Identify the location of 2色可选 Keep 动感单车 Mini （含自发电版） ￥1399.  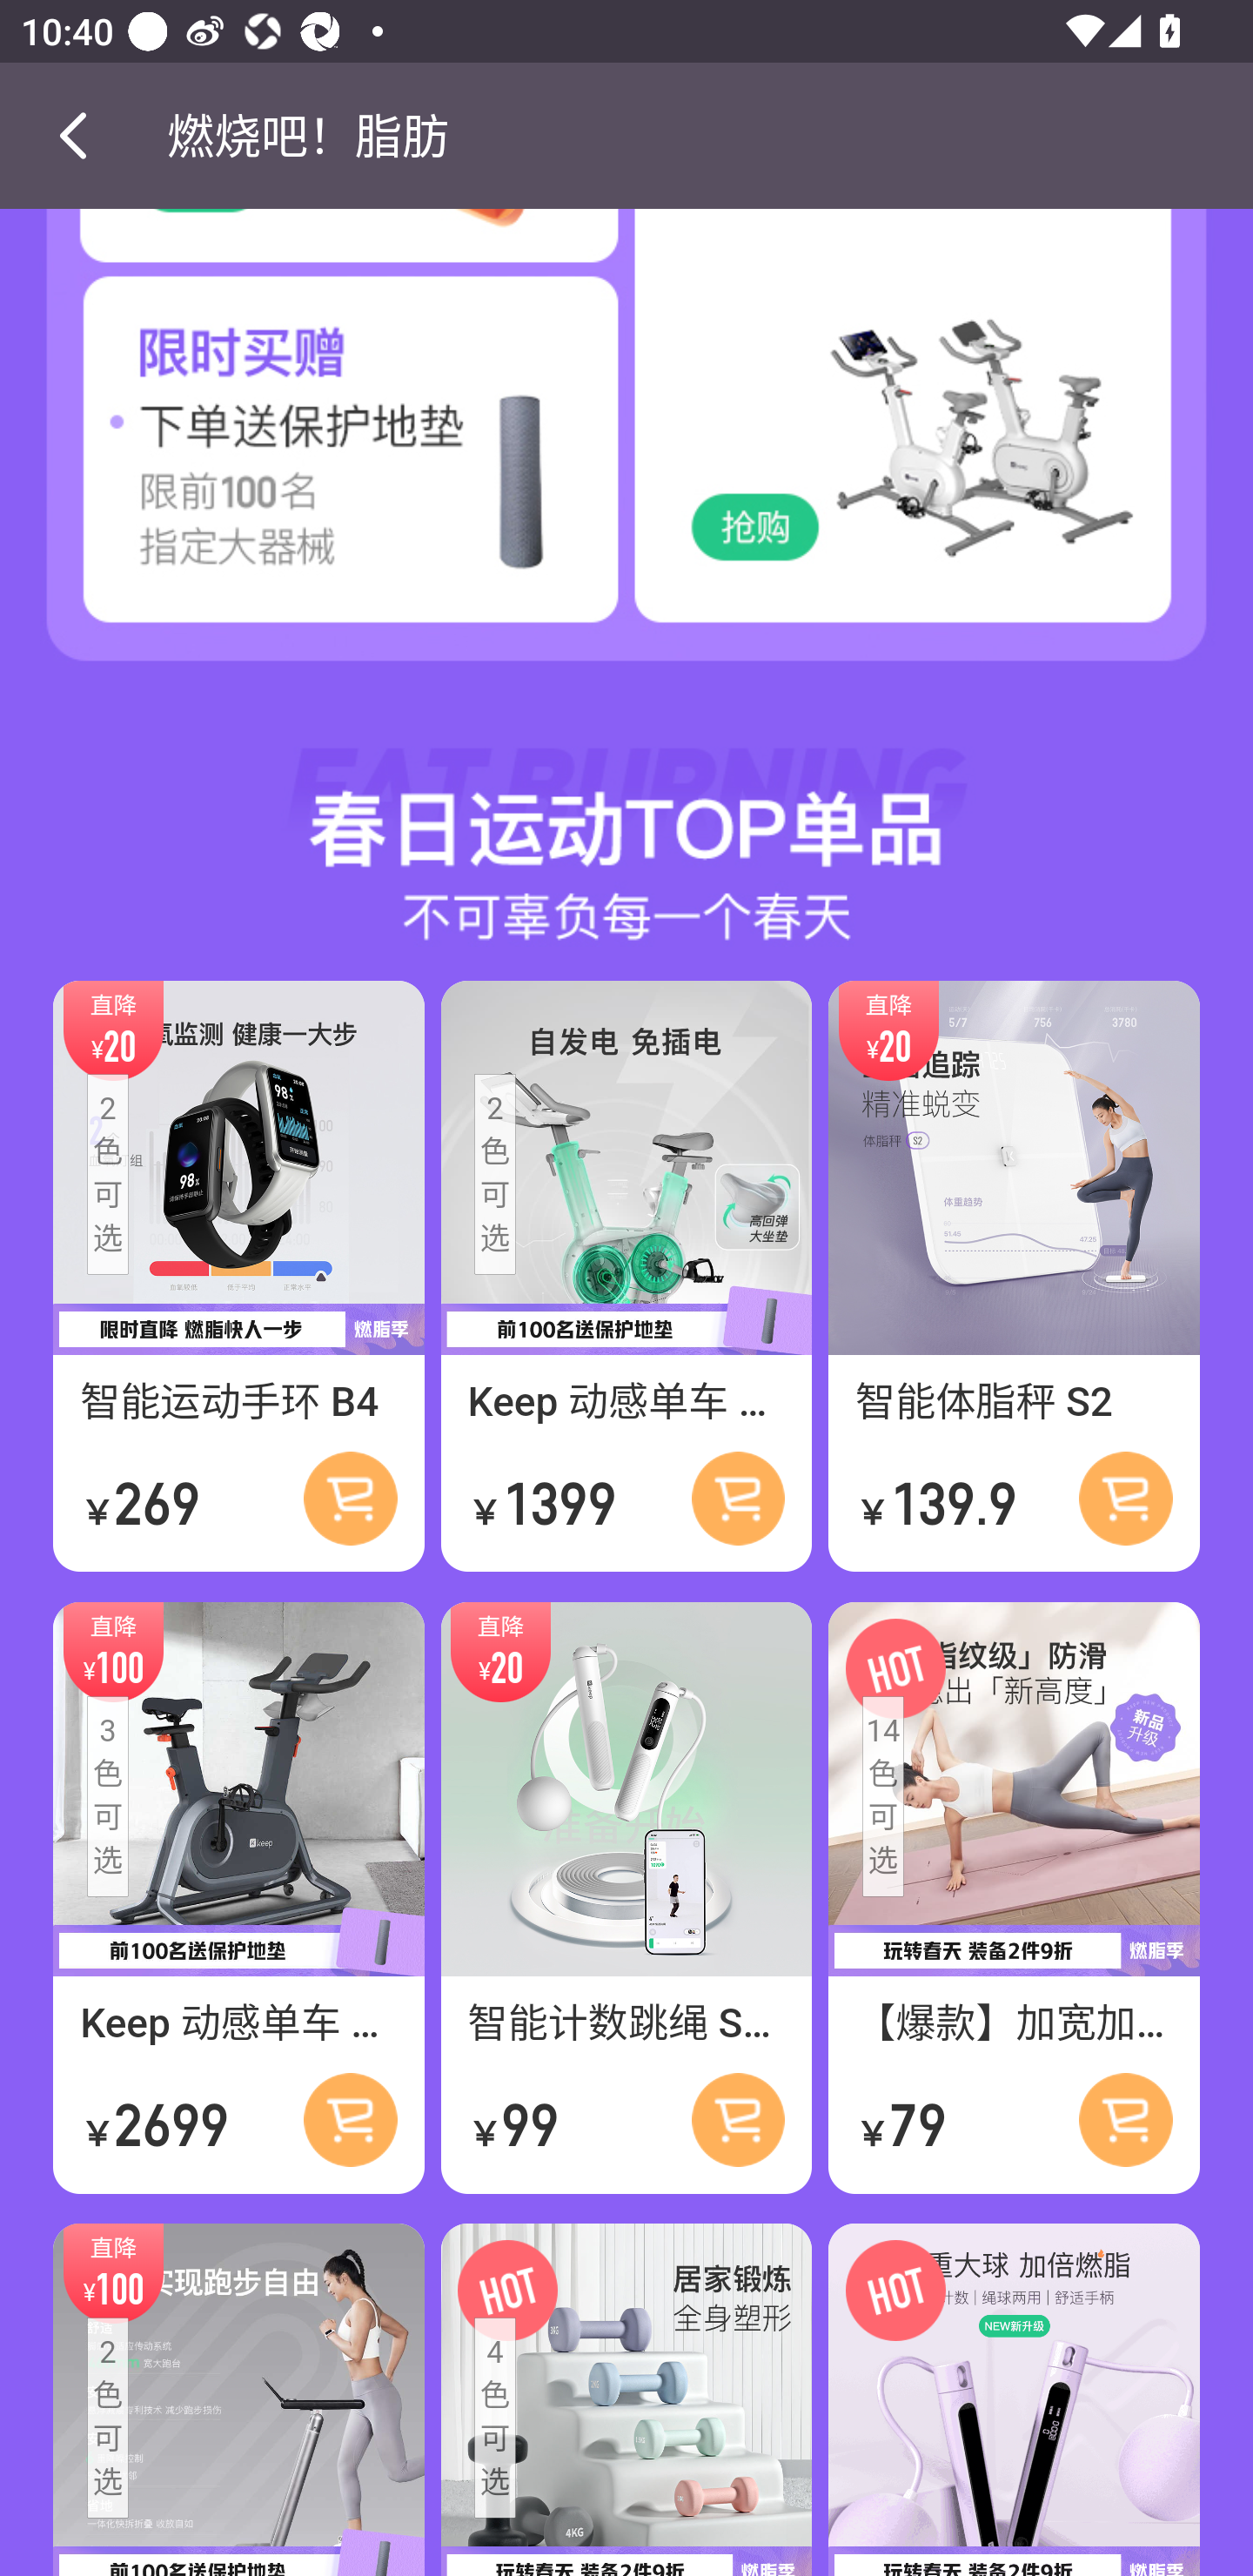
(626, 1276).